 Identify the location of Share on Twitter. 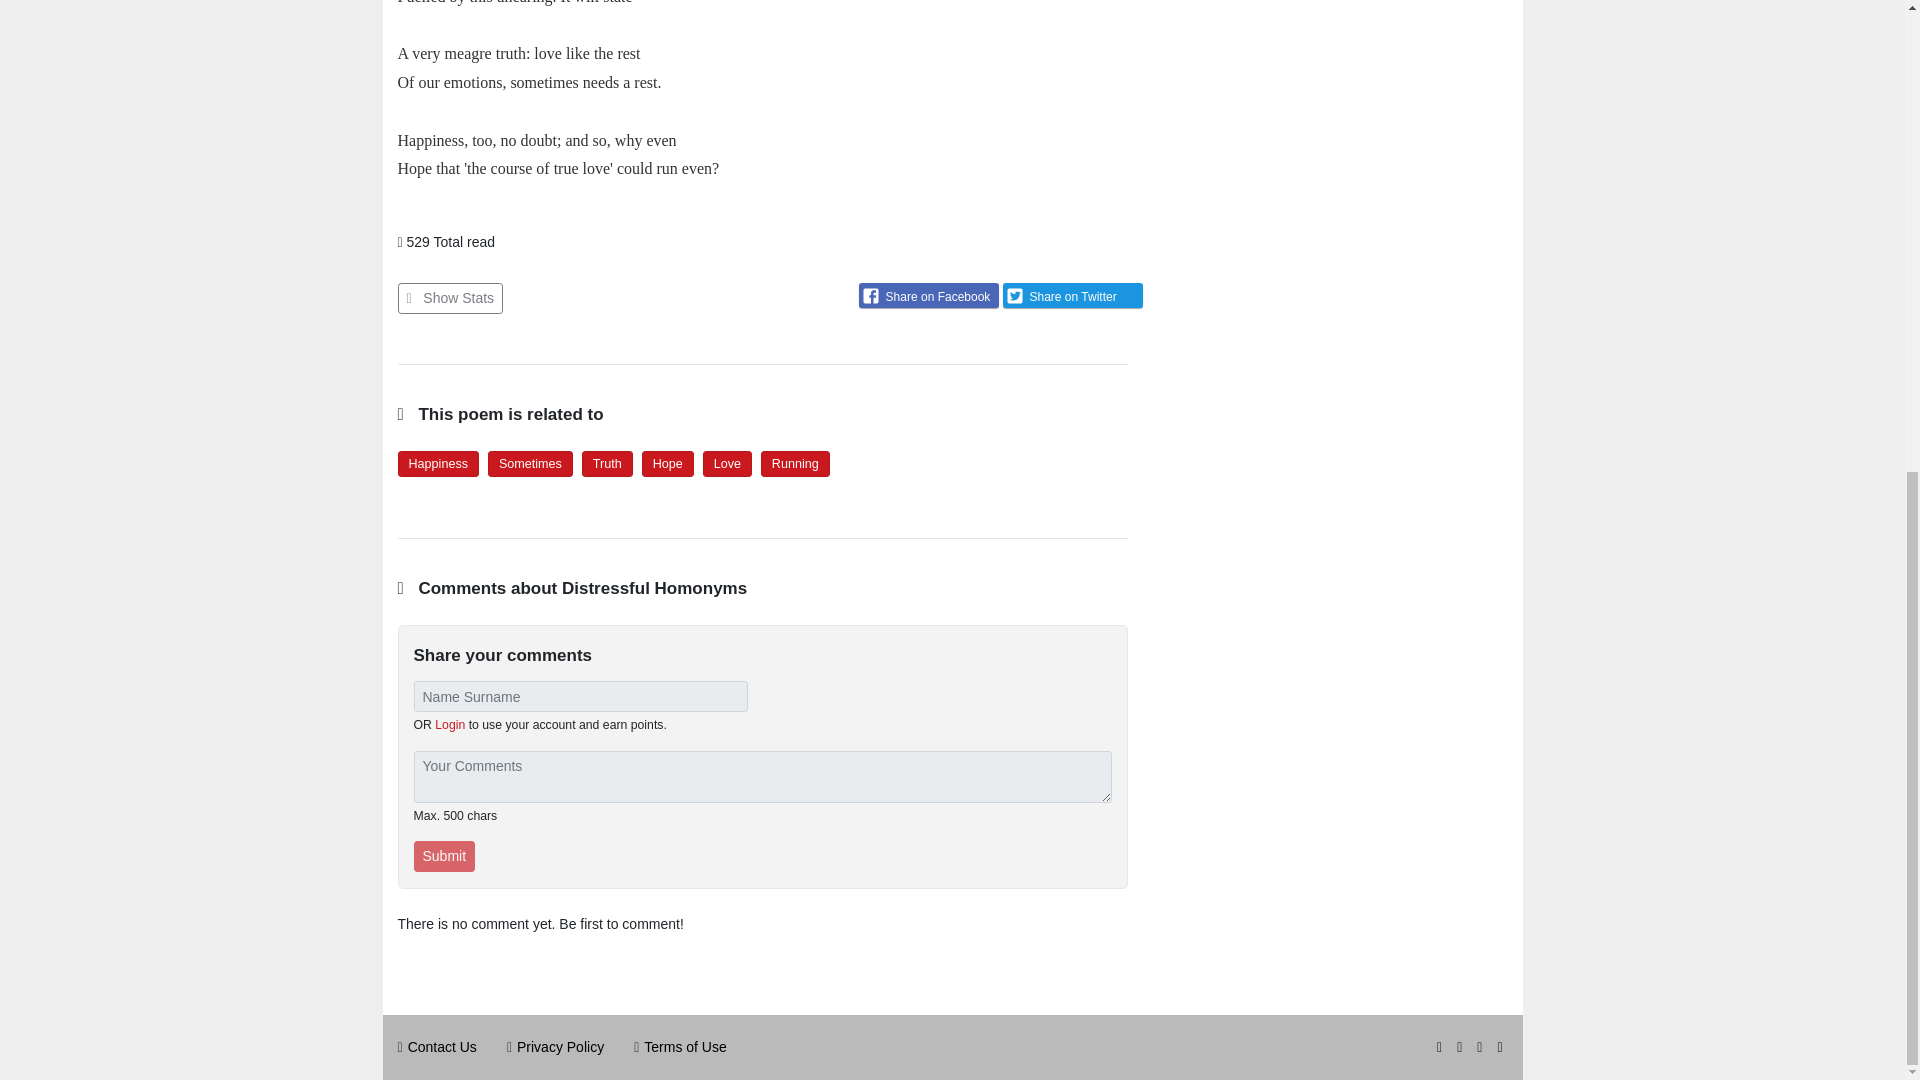
(1072, 294).